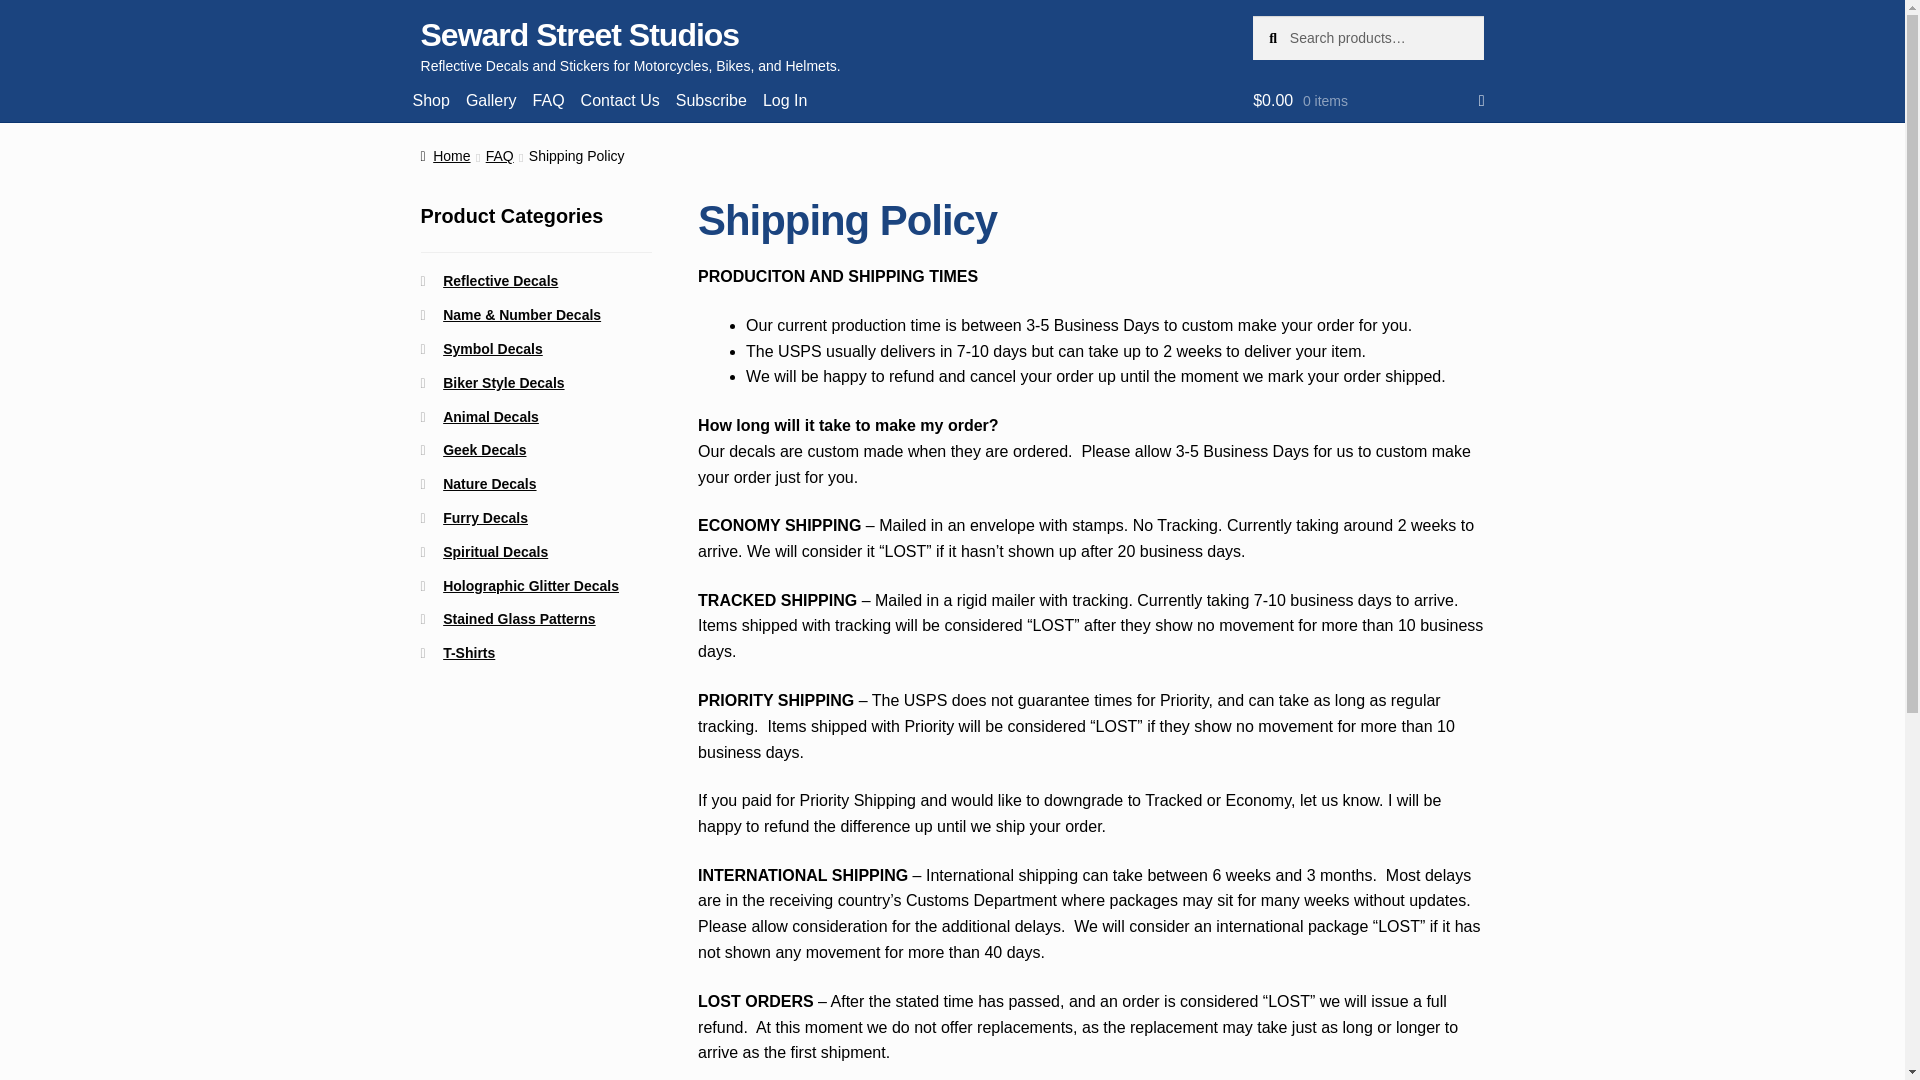  Describe the element at coordinates (711, 100) in the screenshot. I see `Subscribe` at that location.